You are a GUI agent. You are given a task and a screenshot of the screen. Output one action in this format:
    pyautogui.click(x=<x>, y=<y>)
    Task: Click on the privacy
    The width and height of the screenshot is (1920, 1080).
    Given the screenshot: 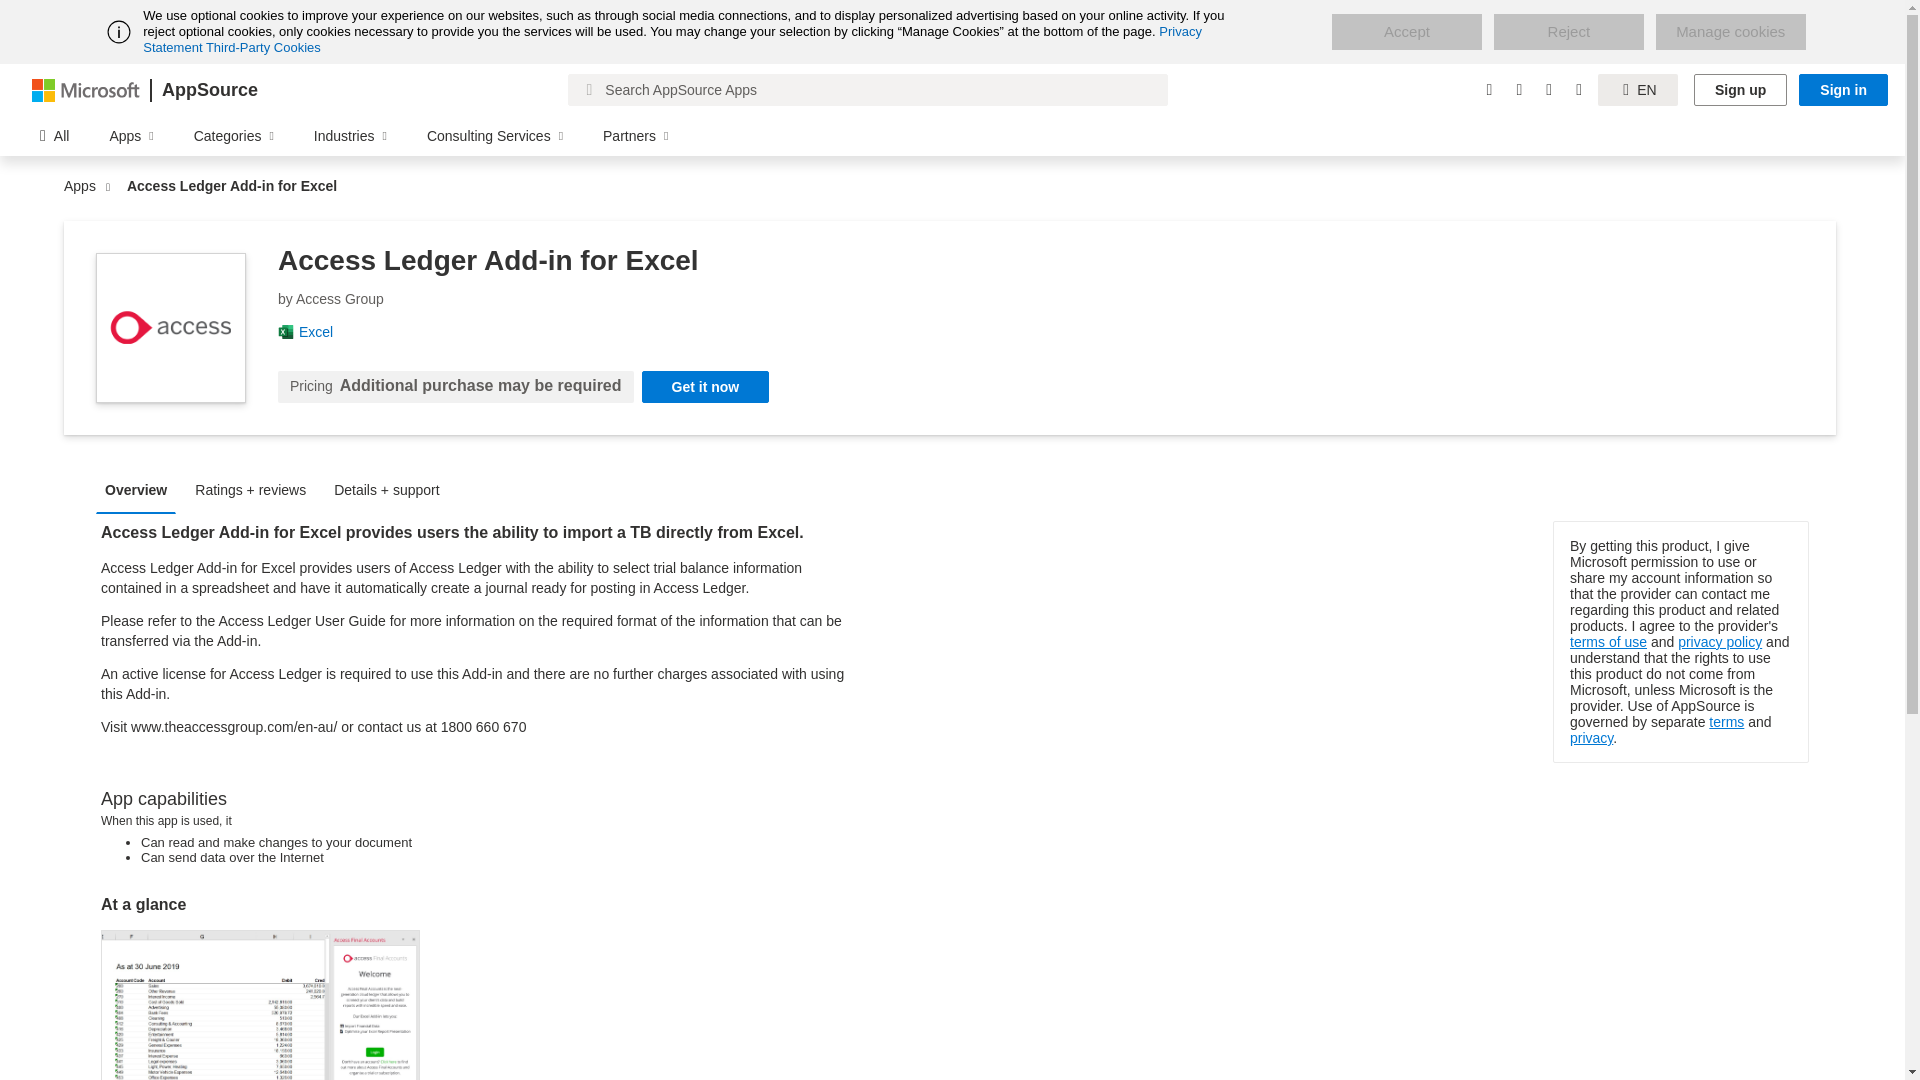 What is the action you would take?
    pyautogui.click(x=1591, y=738)
    